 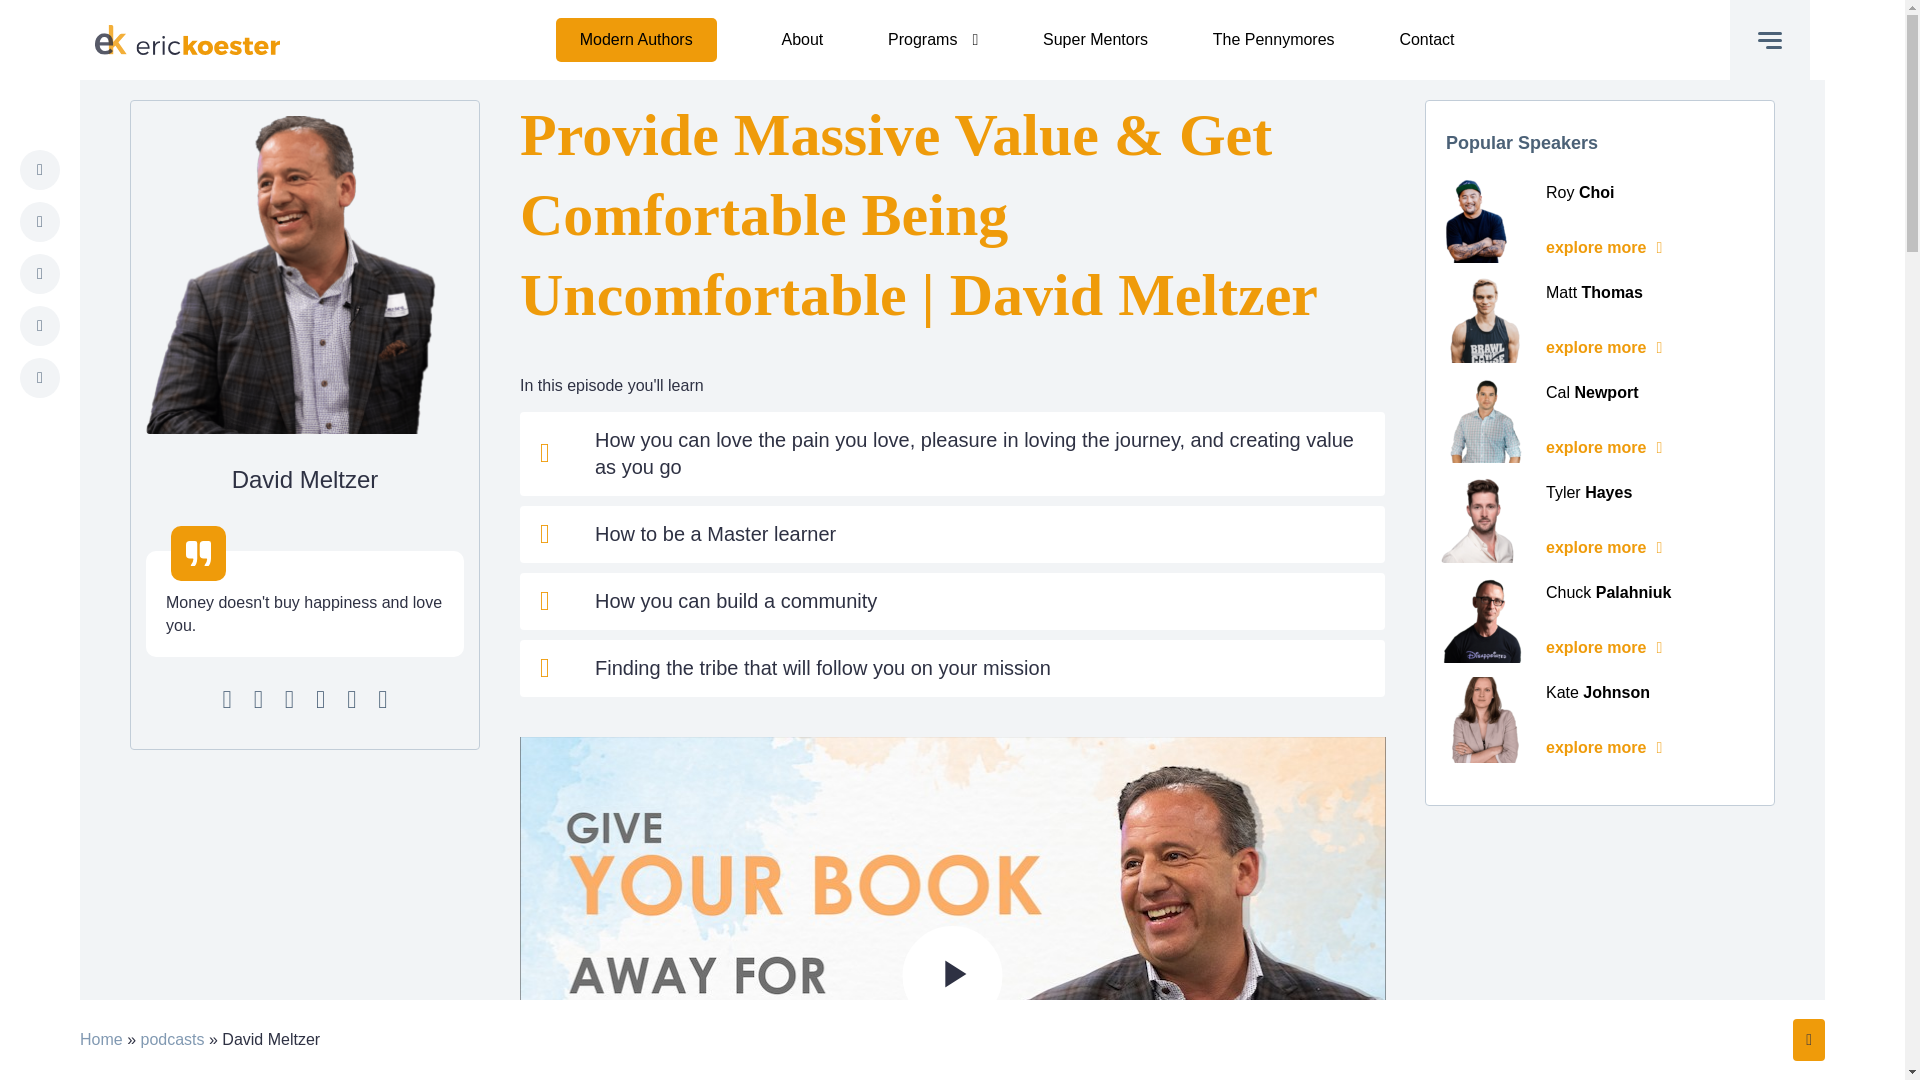 I want to click on Contact, so click(x=1426, y=40).